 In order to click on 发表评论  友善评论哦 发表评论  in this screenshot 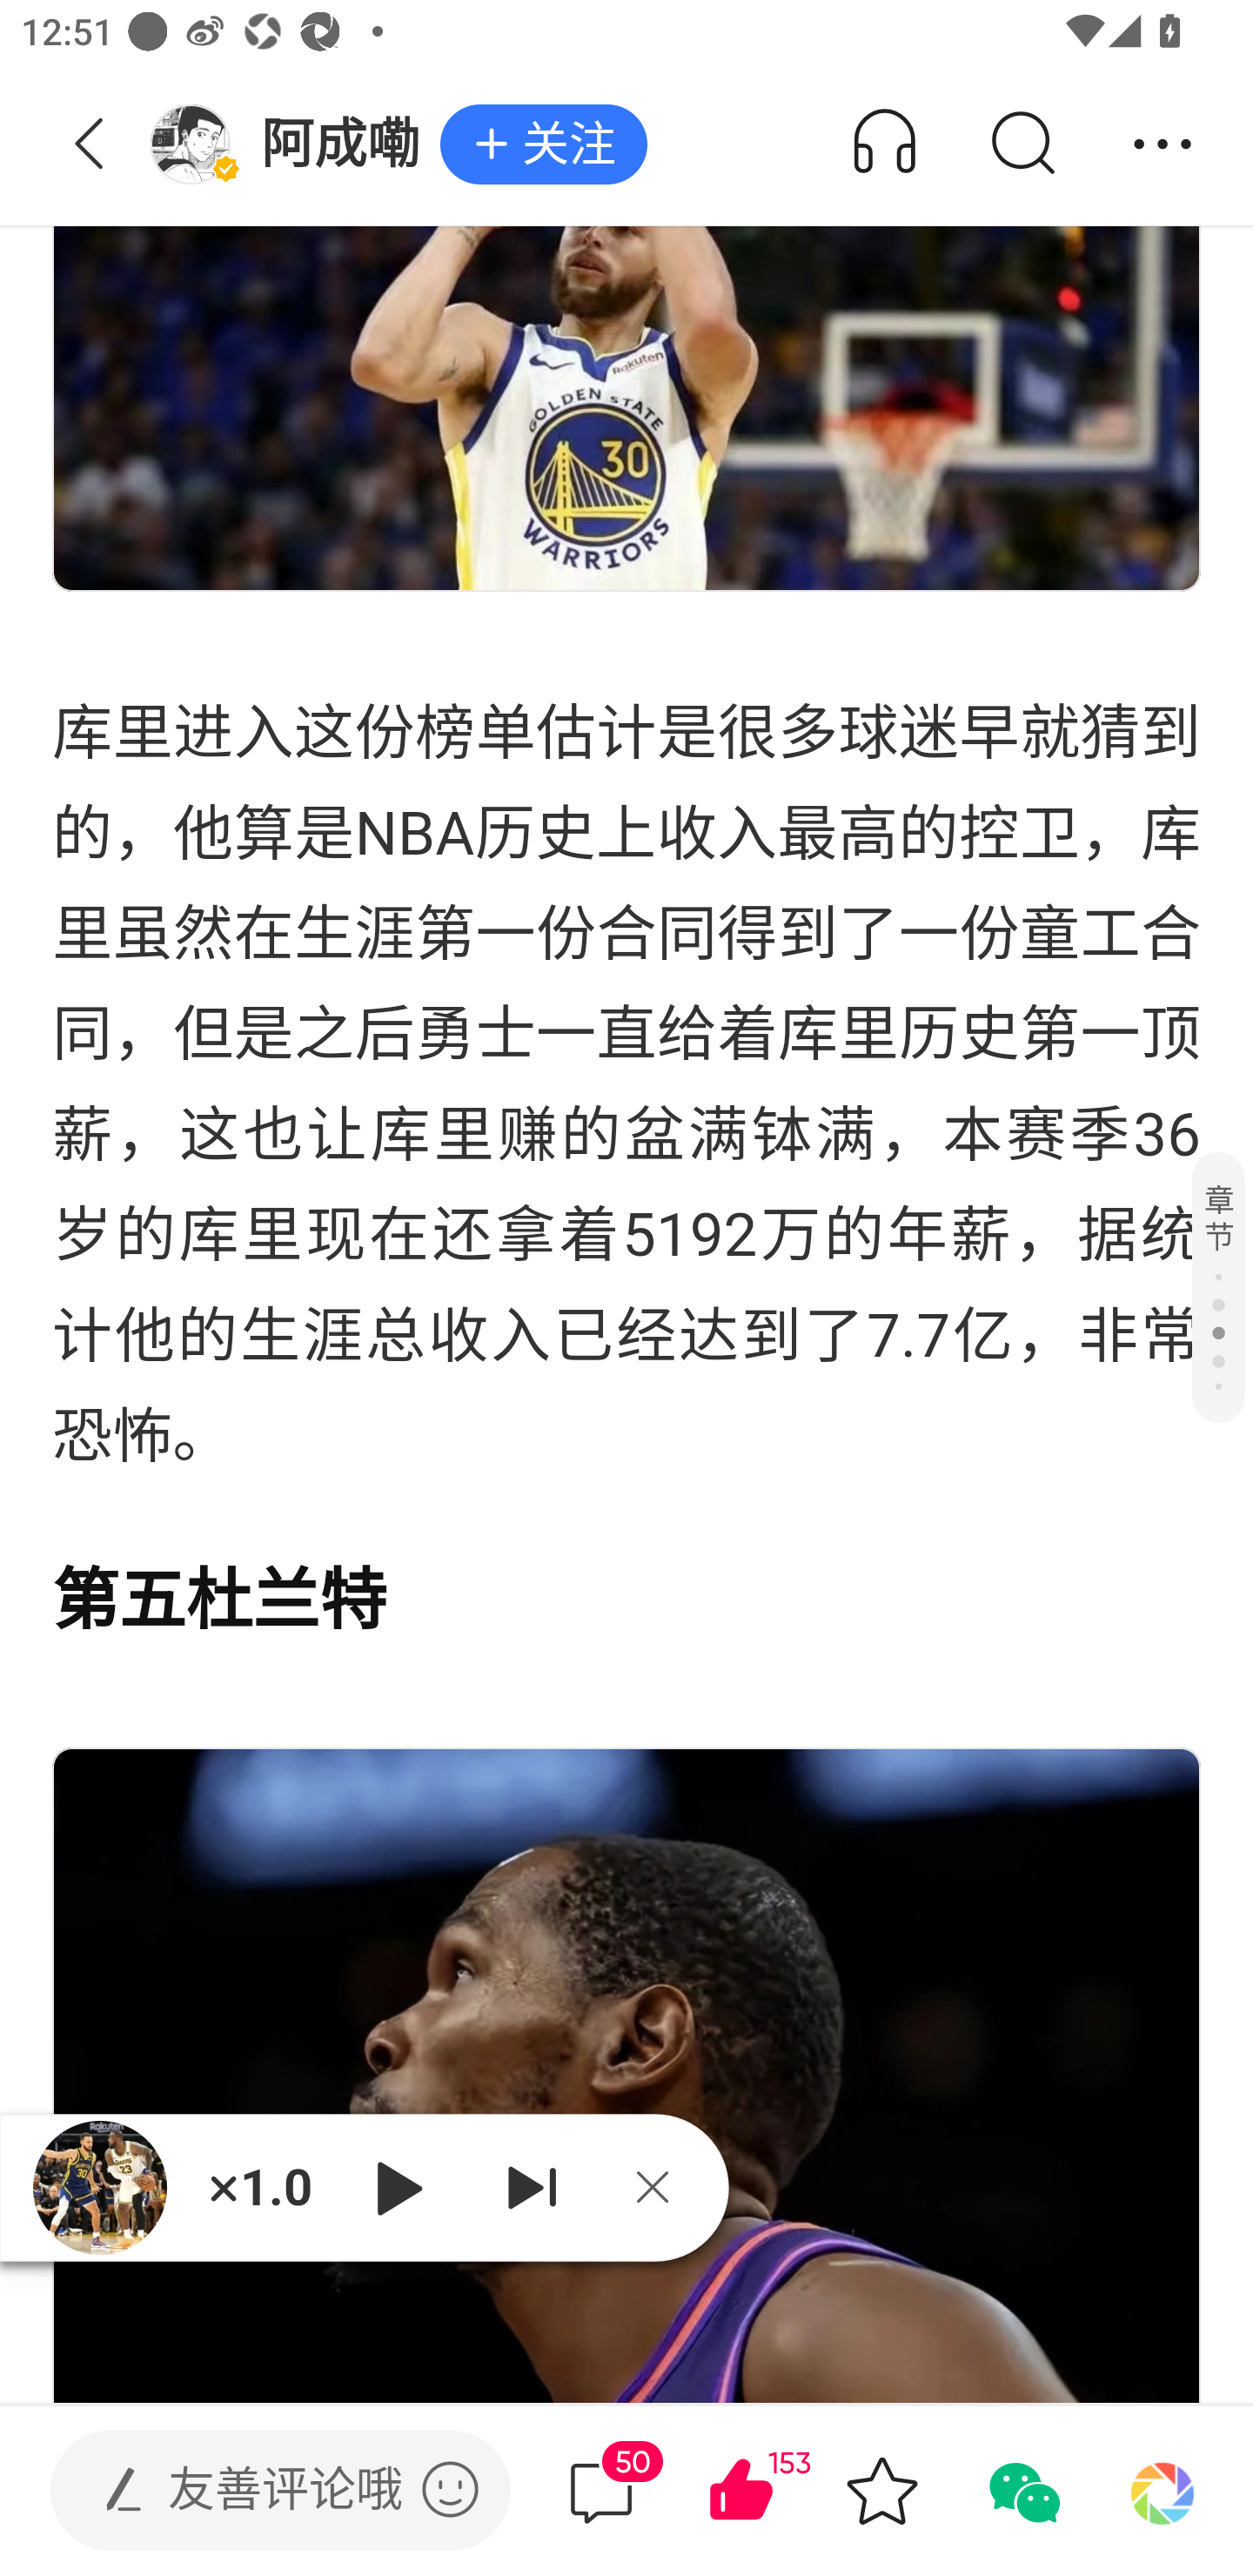, I will do `click(256, 2491)`.